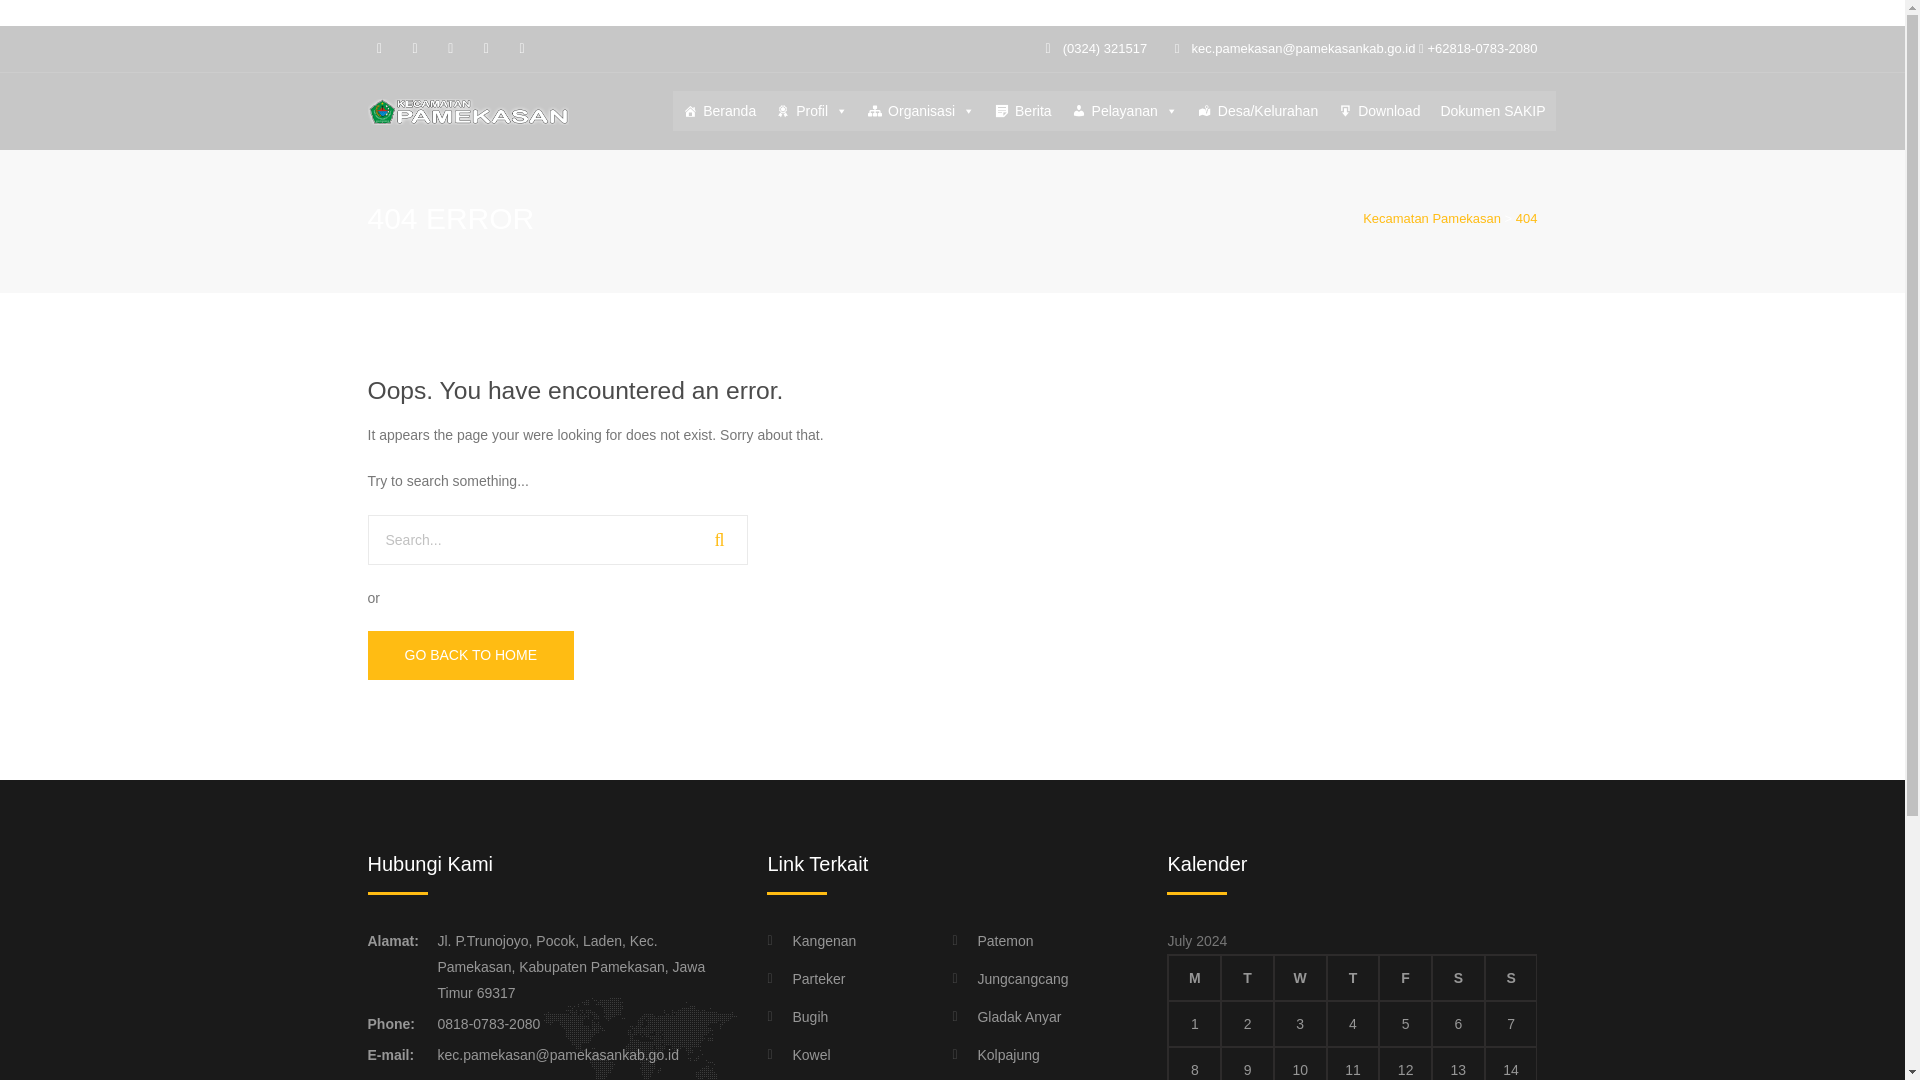  What do you see at coordinates (1022, 110) in the screenshot?
I see `Berita` at bounding box center [1022, 110].